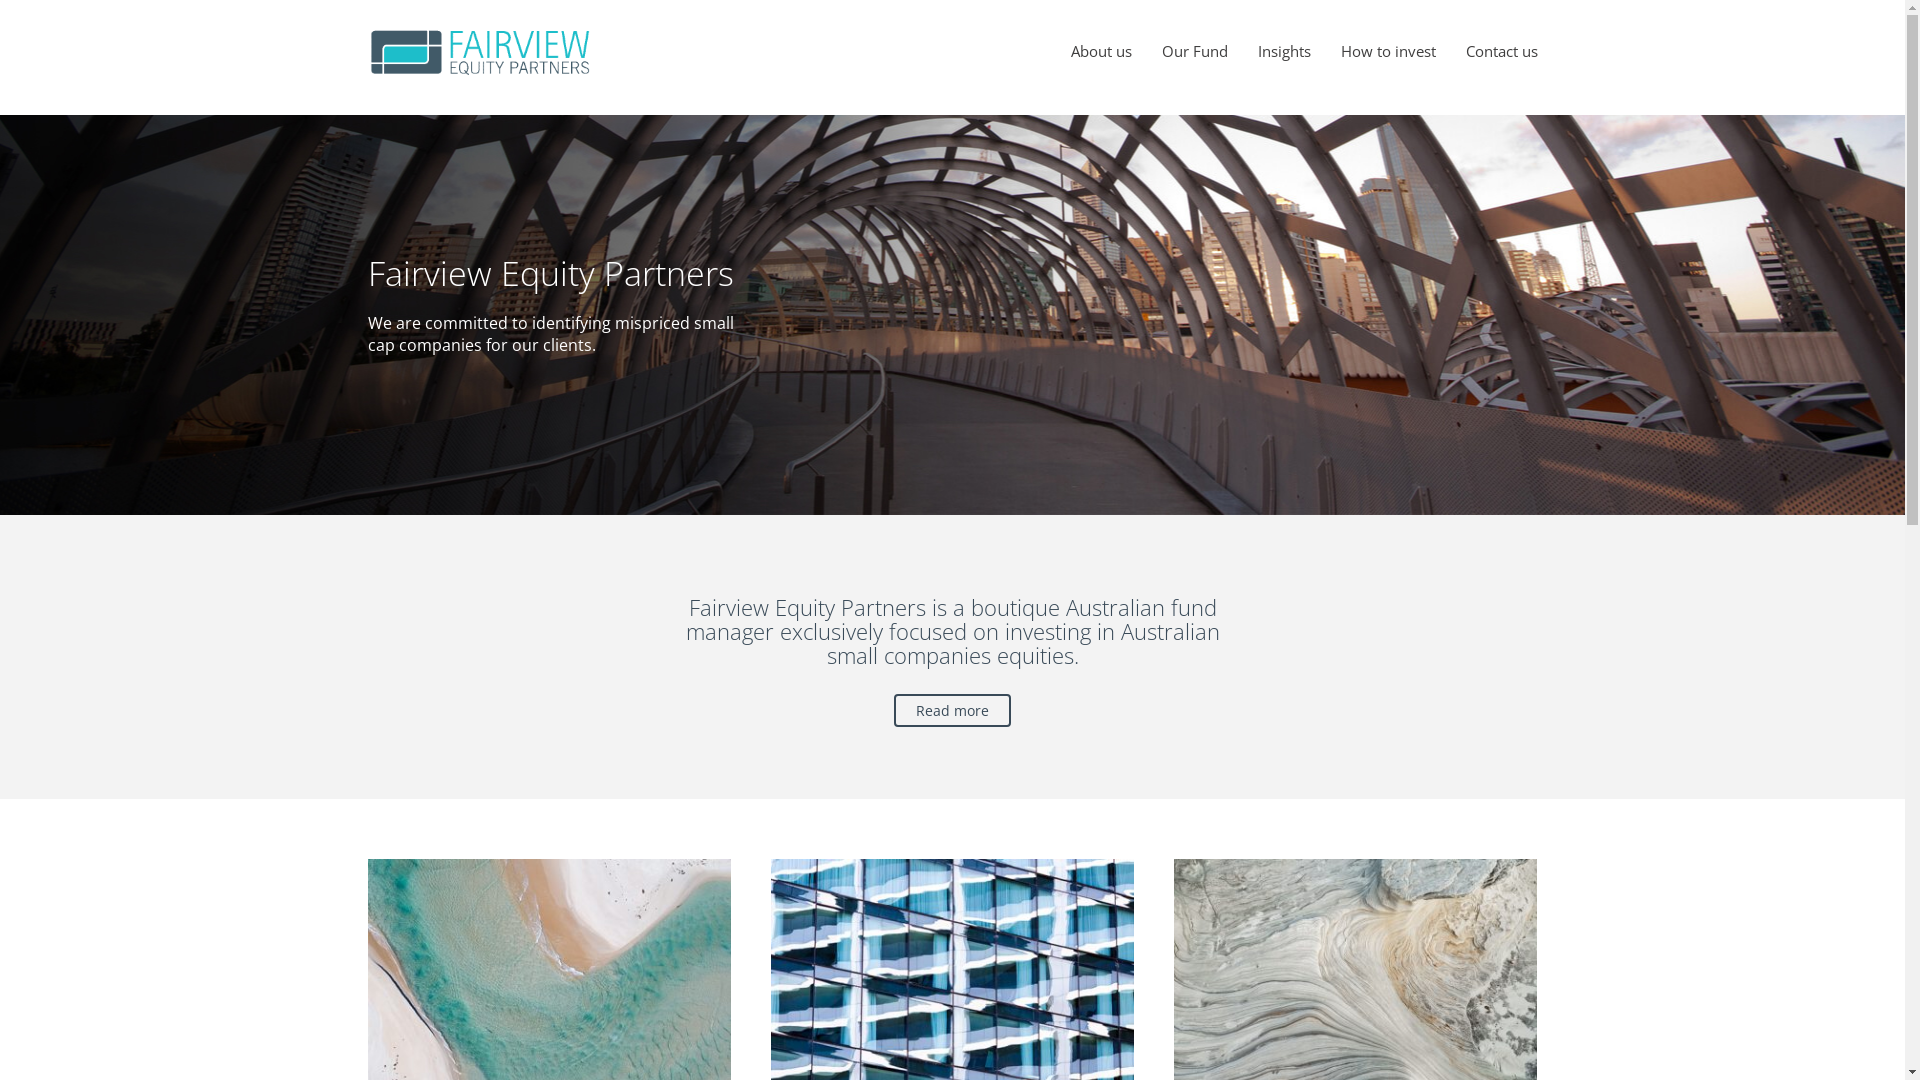 This screenshot has height=1080, width=1920. I want to click on Read more, so click(952, 710).